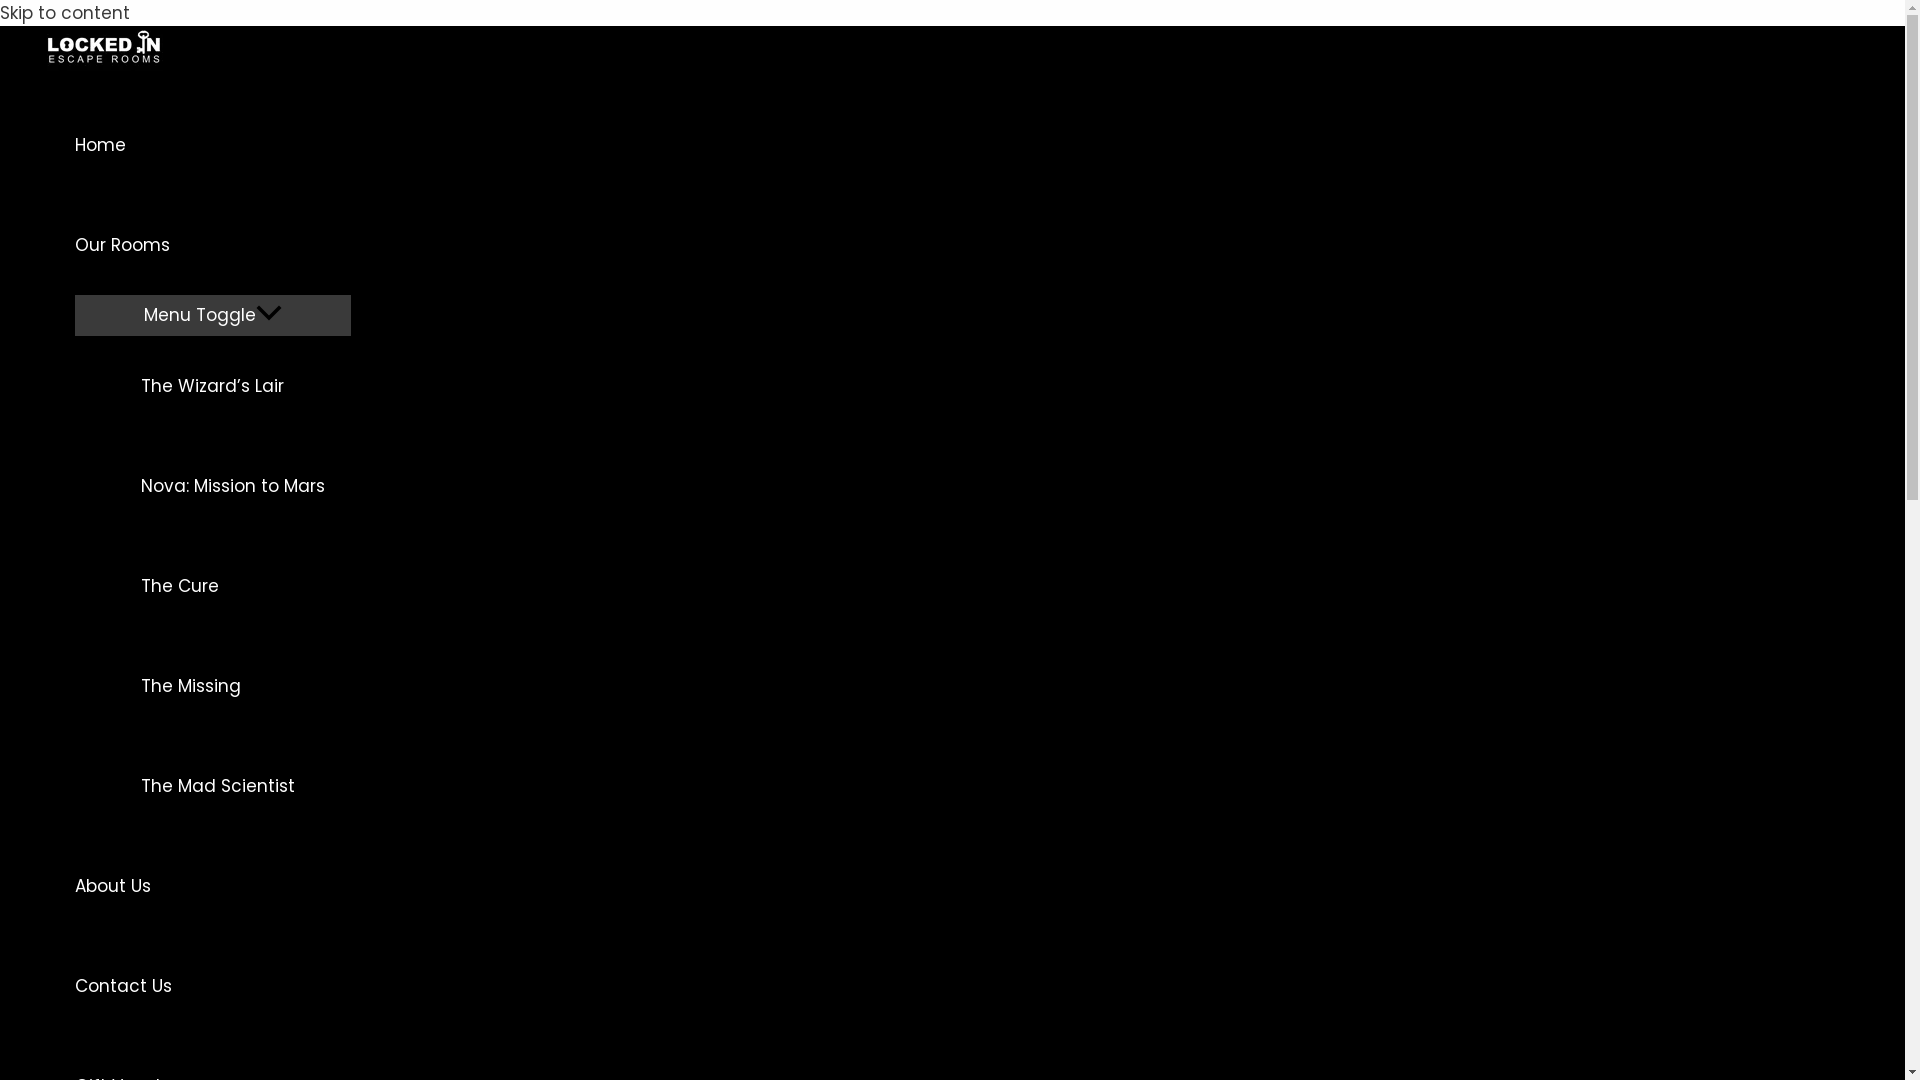 The height and width of the screenshot is (1080, 1920). What do you see at coordinates (233, 786) in the screenshot?
I see `The Mad Scientist` at bounding box center [233, 786].